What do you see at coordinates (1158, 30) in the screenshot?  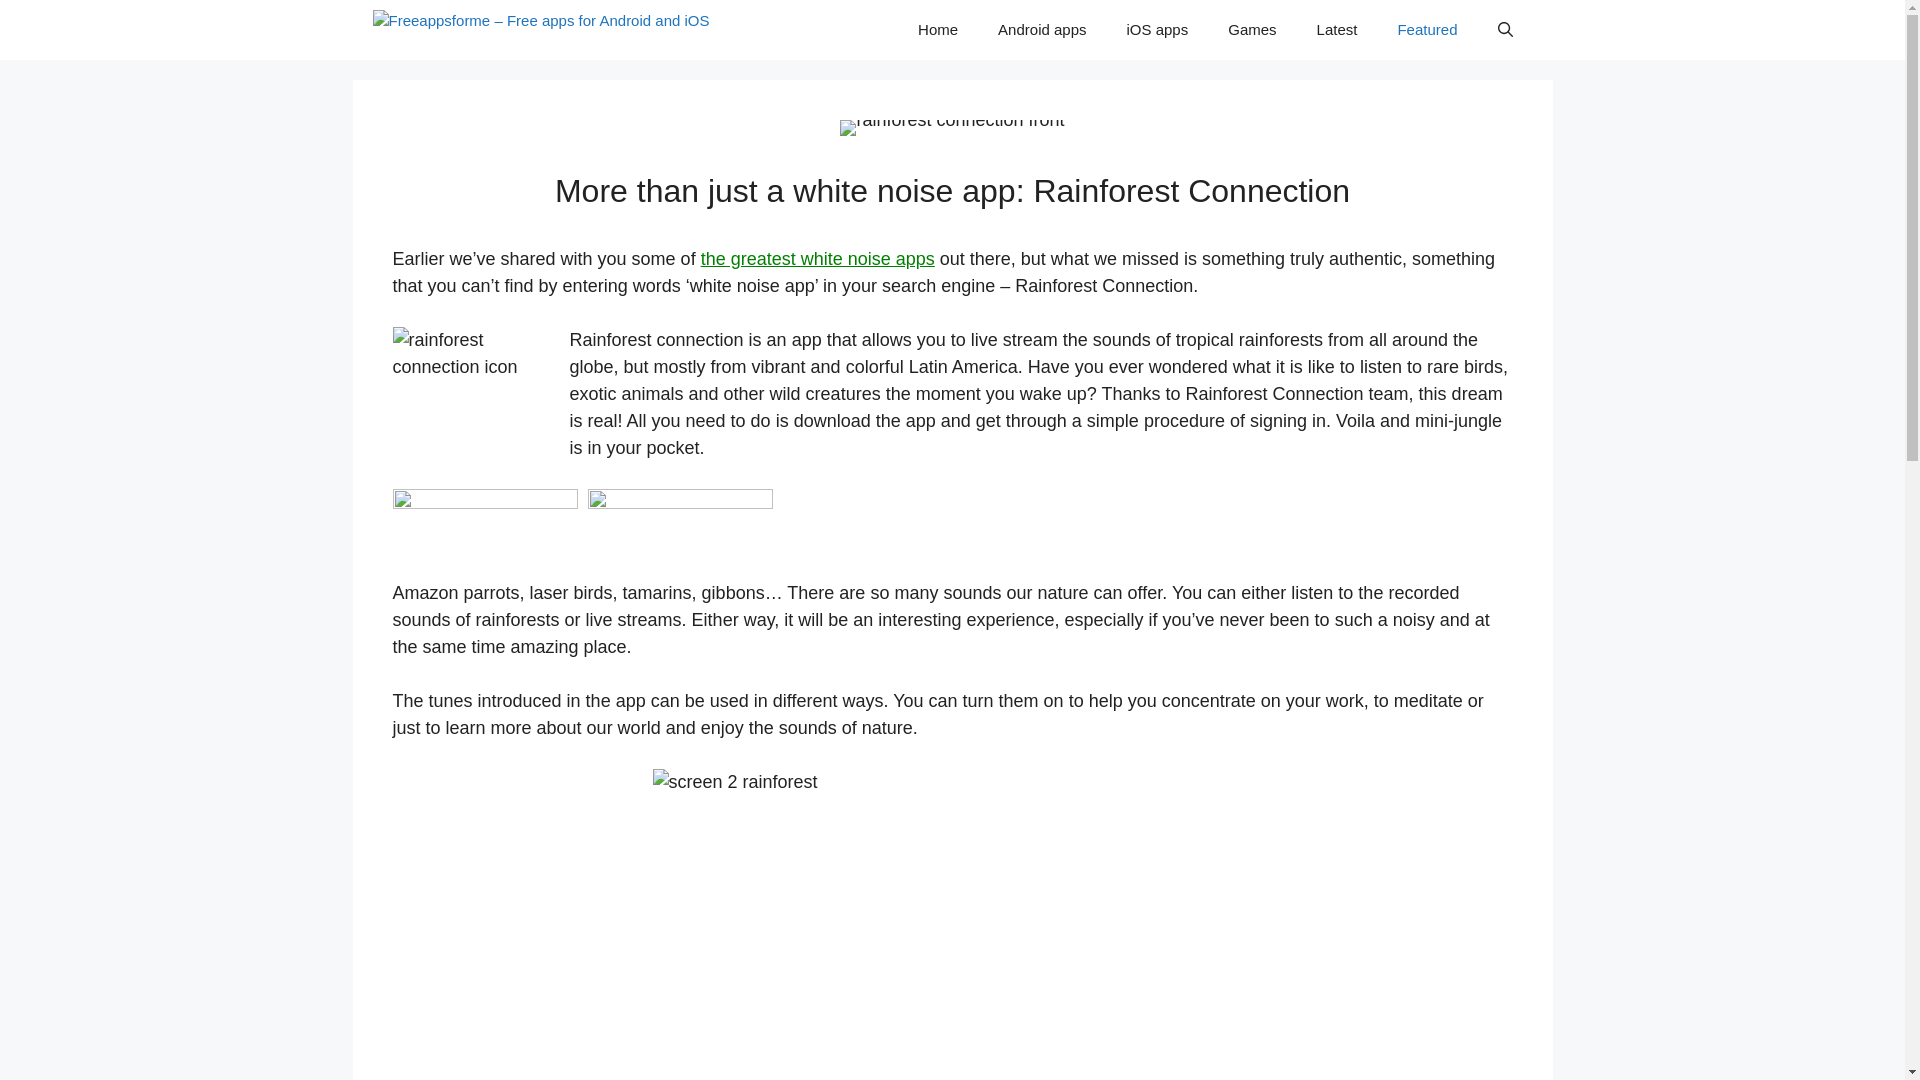 I see `iOS apps` at bounding box center [1158, 30].